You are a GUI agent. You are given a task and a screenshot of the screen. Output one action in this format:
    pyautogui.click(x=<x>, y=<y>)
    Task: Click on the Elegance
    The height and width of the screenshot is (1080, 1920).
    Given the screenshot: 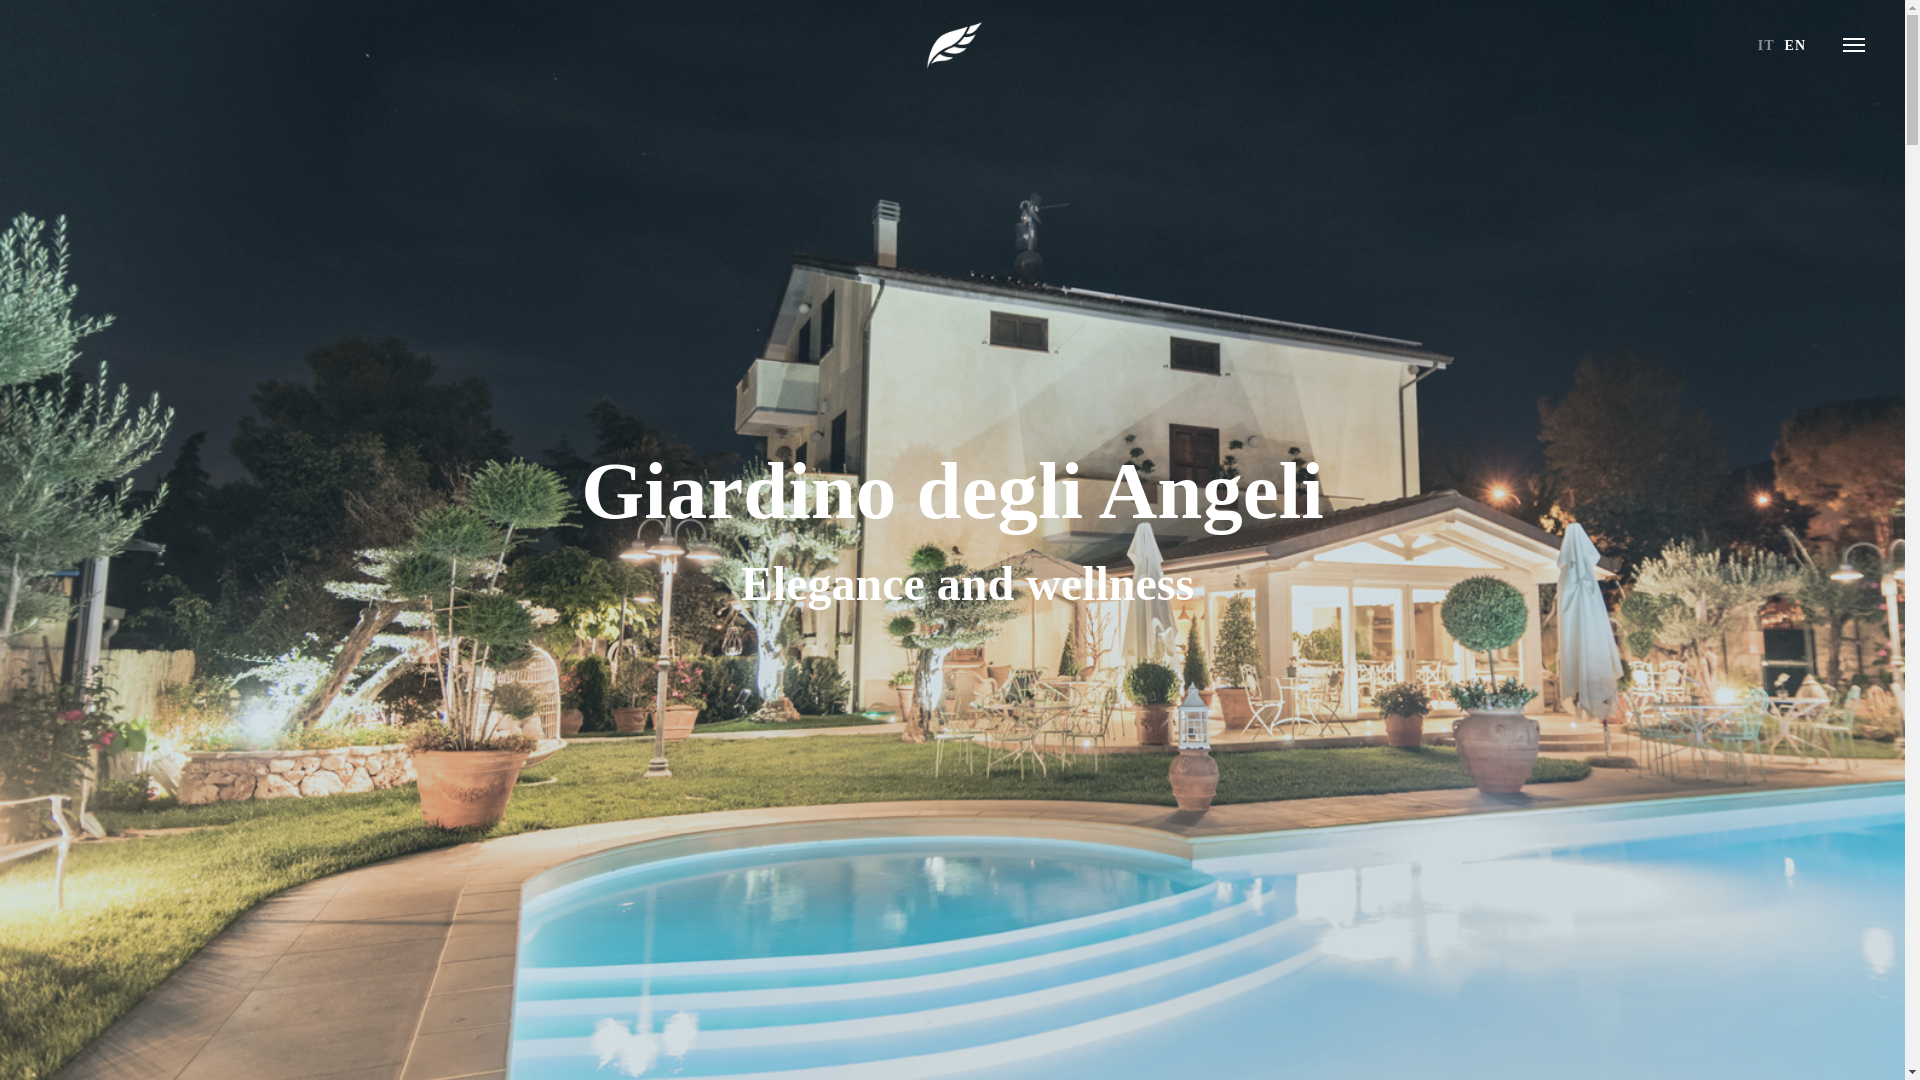 What is the action you would take?
    pyautogui.click(x=833, y=584)
    